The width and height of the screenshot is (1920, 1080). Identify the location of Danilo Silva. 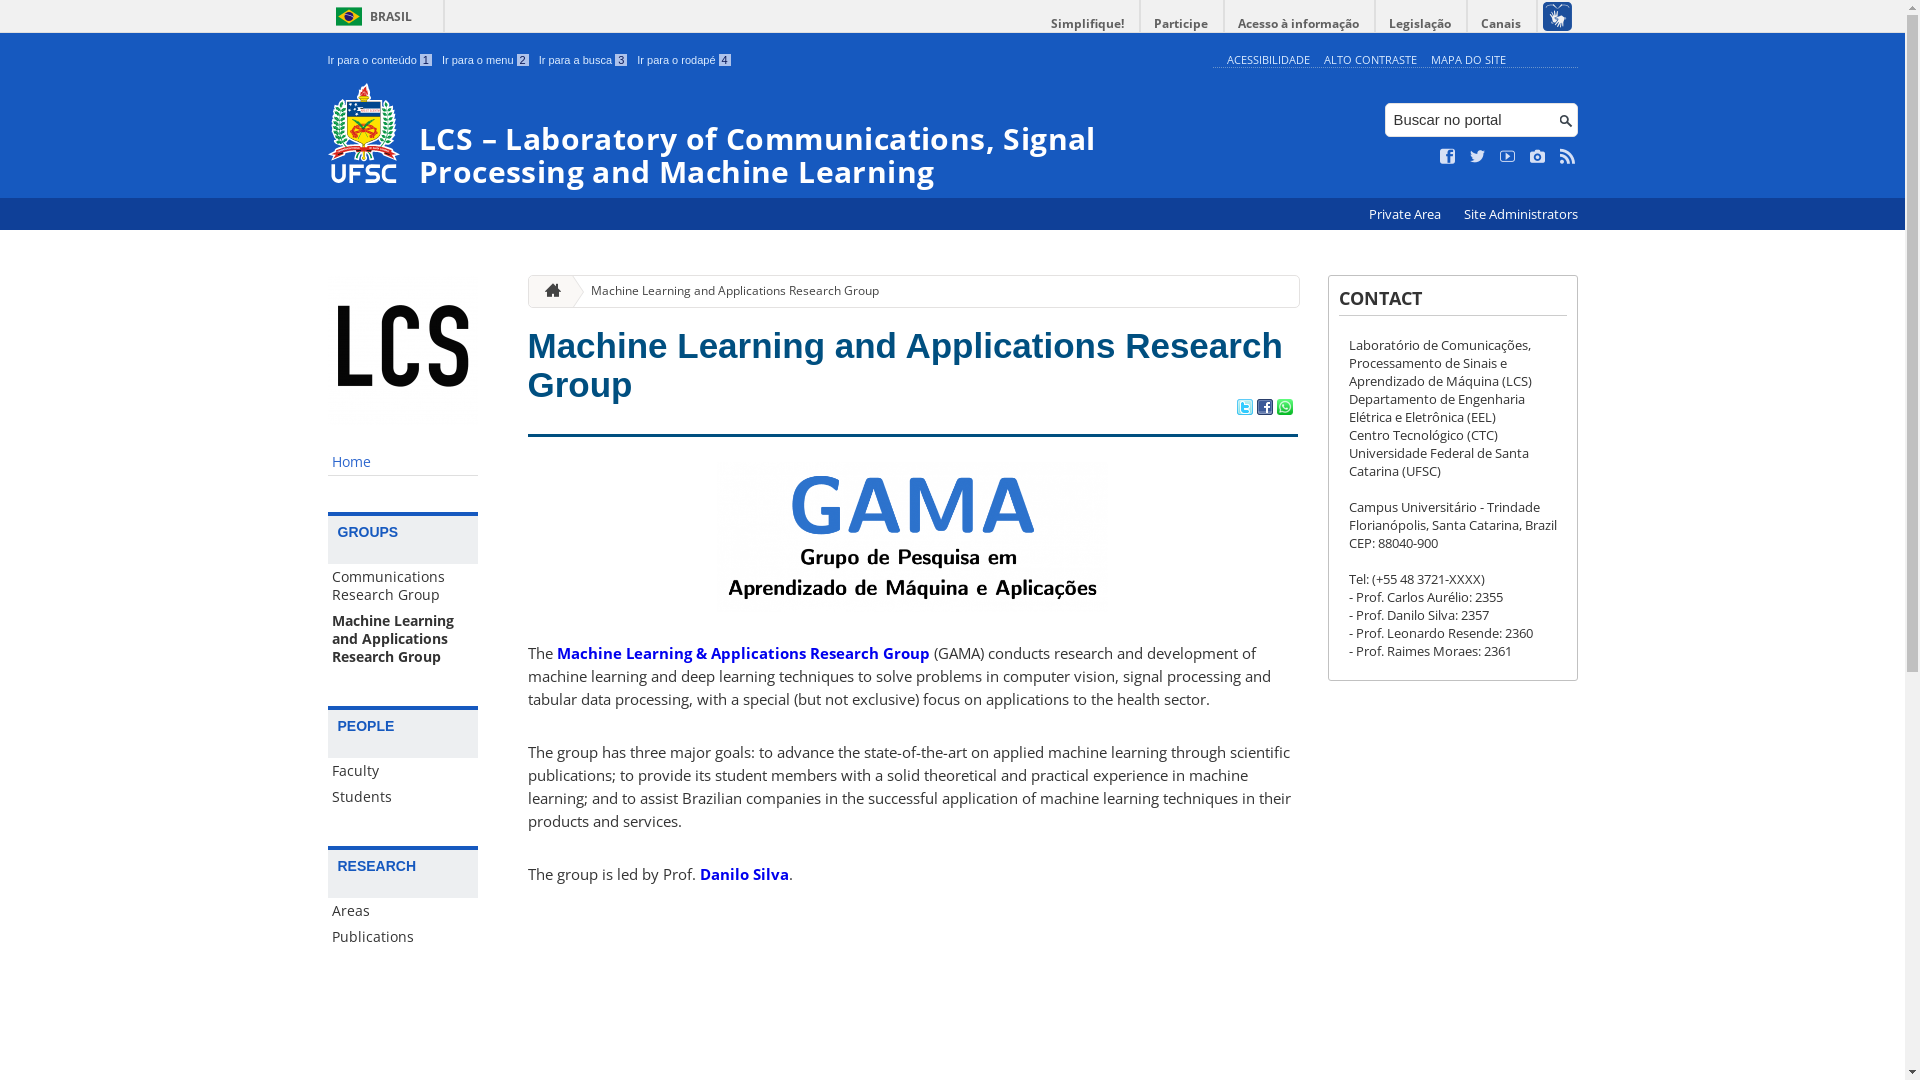
(744, 874).